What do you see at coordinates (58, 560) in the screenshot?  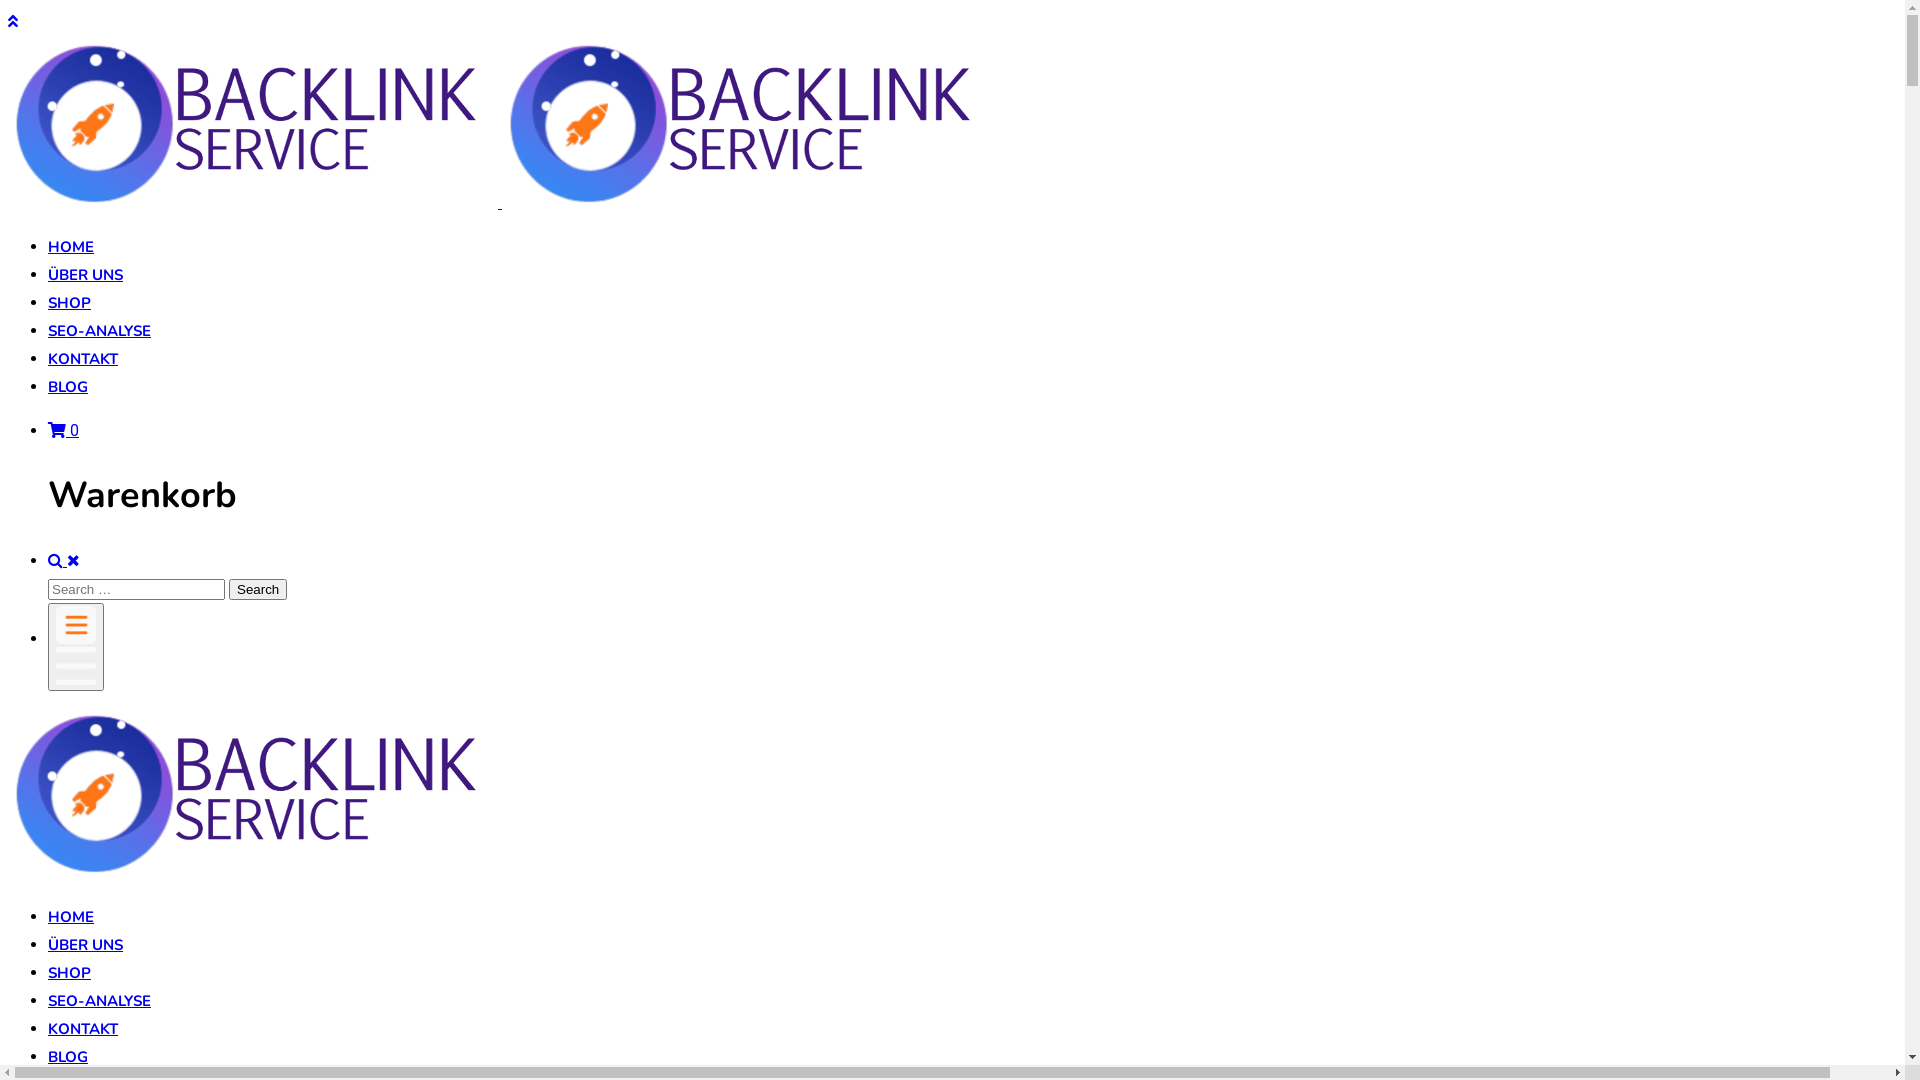 I see `Search` at bounding box center [58, 560].